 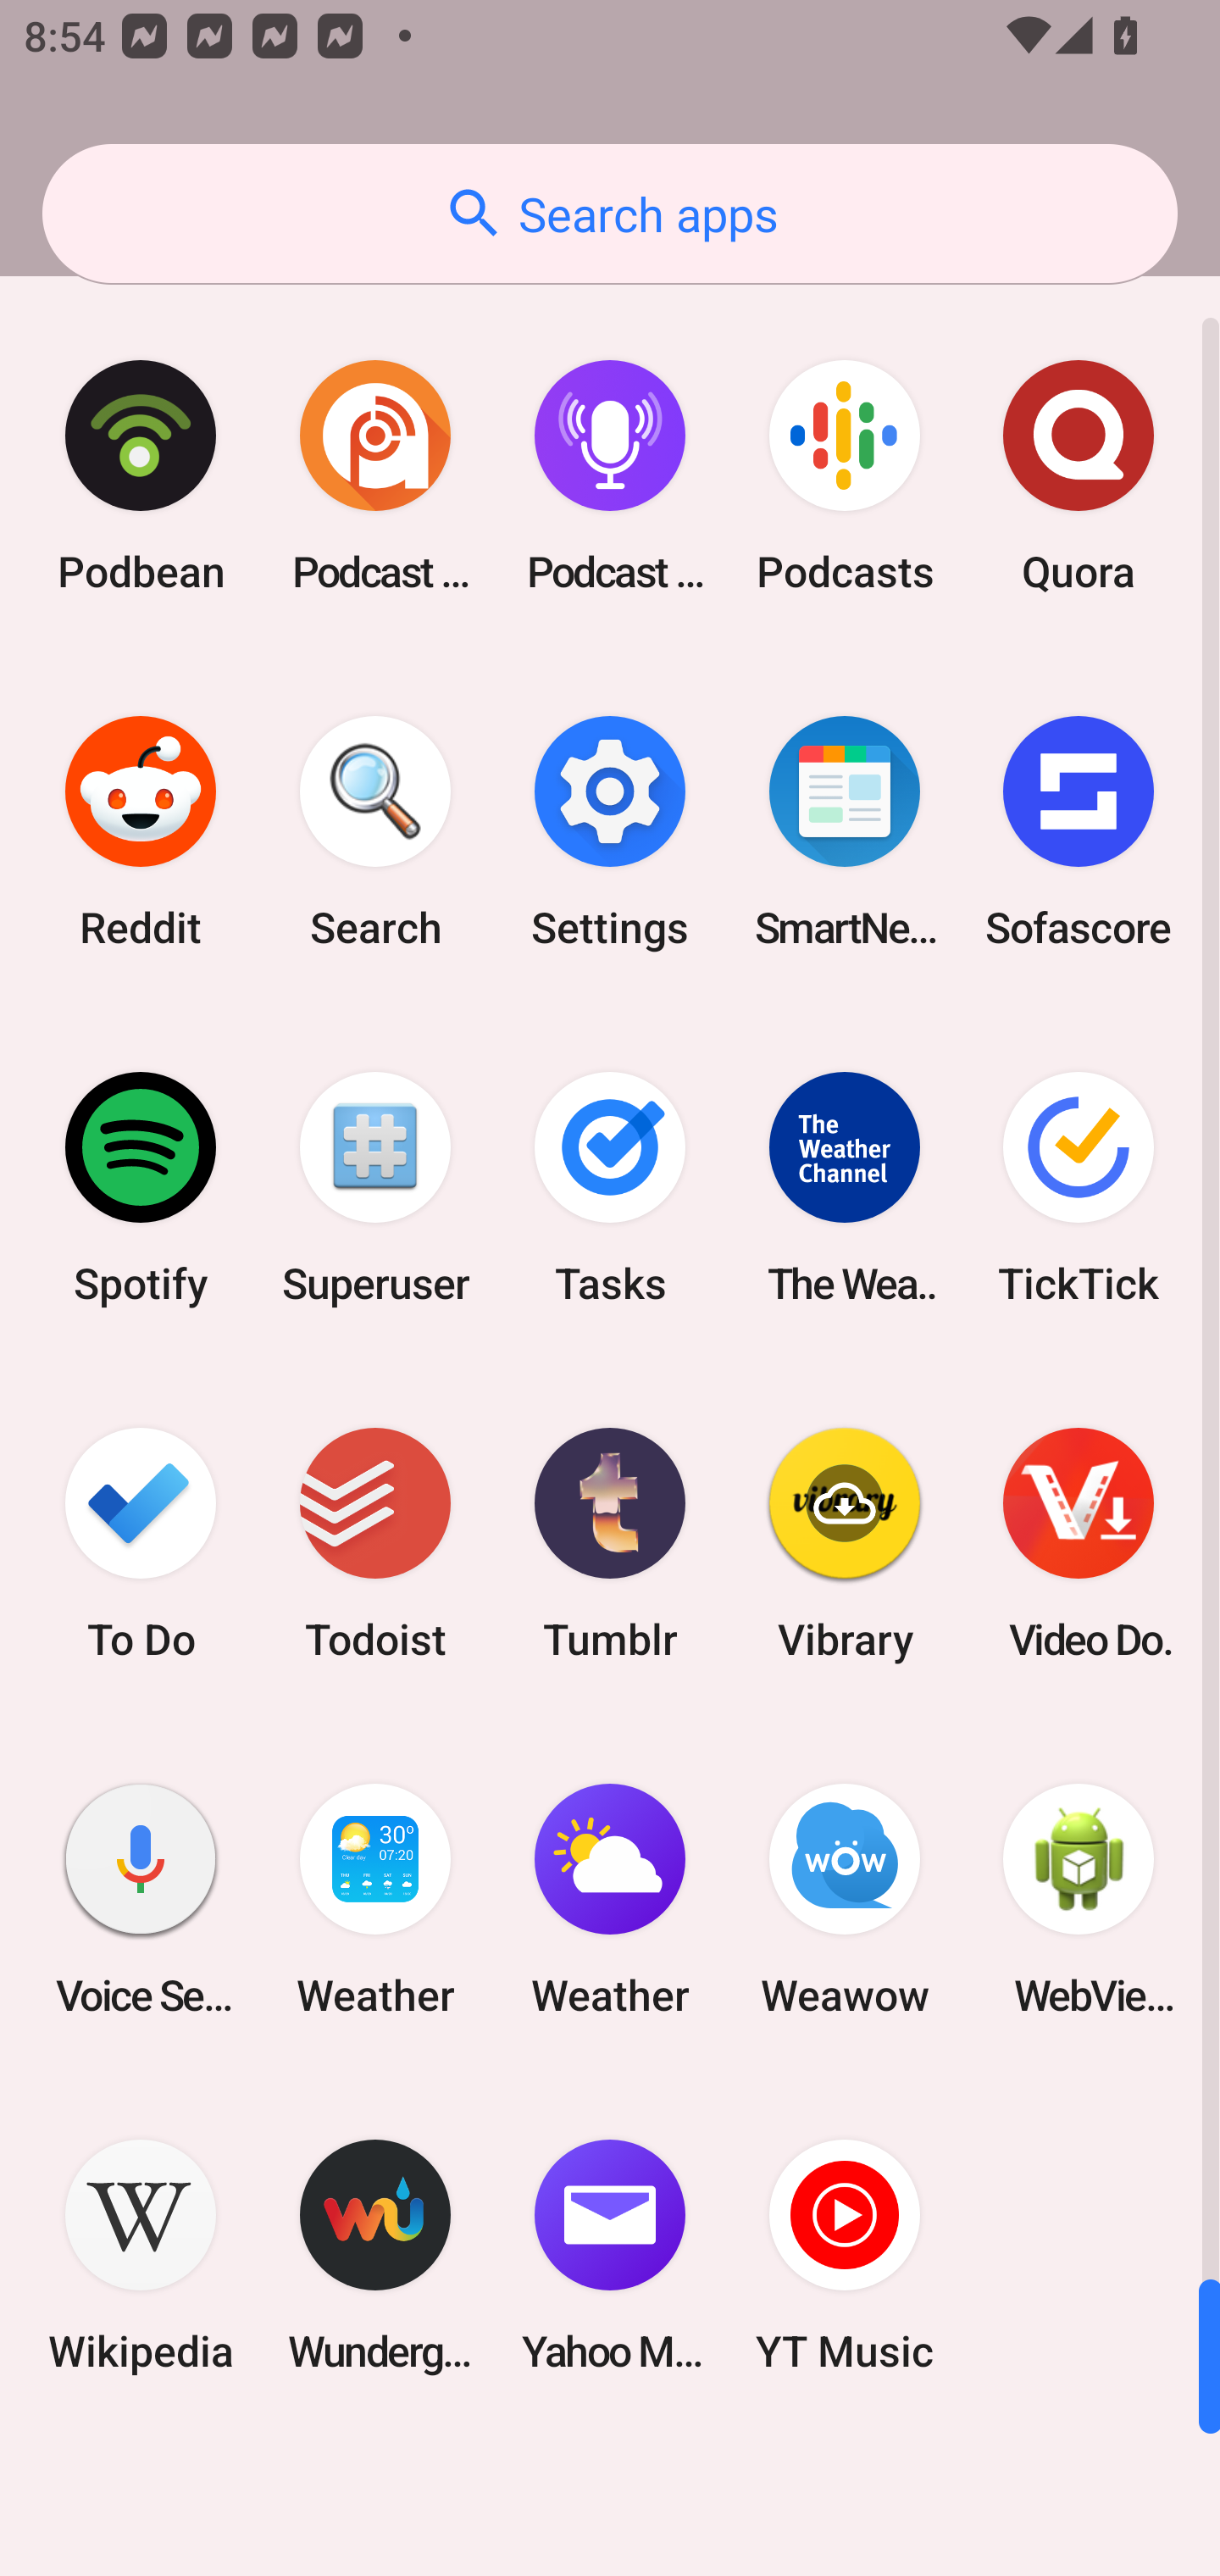 I want to click on To Do, so click(x=141, y=1542).